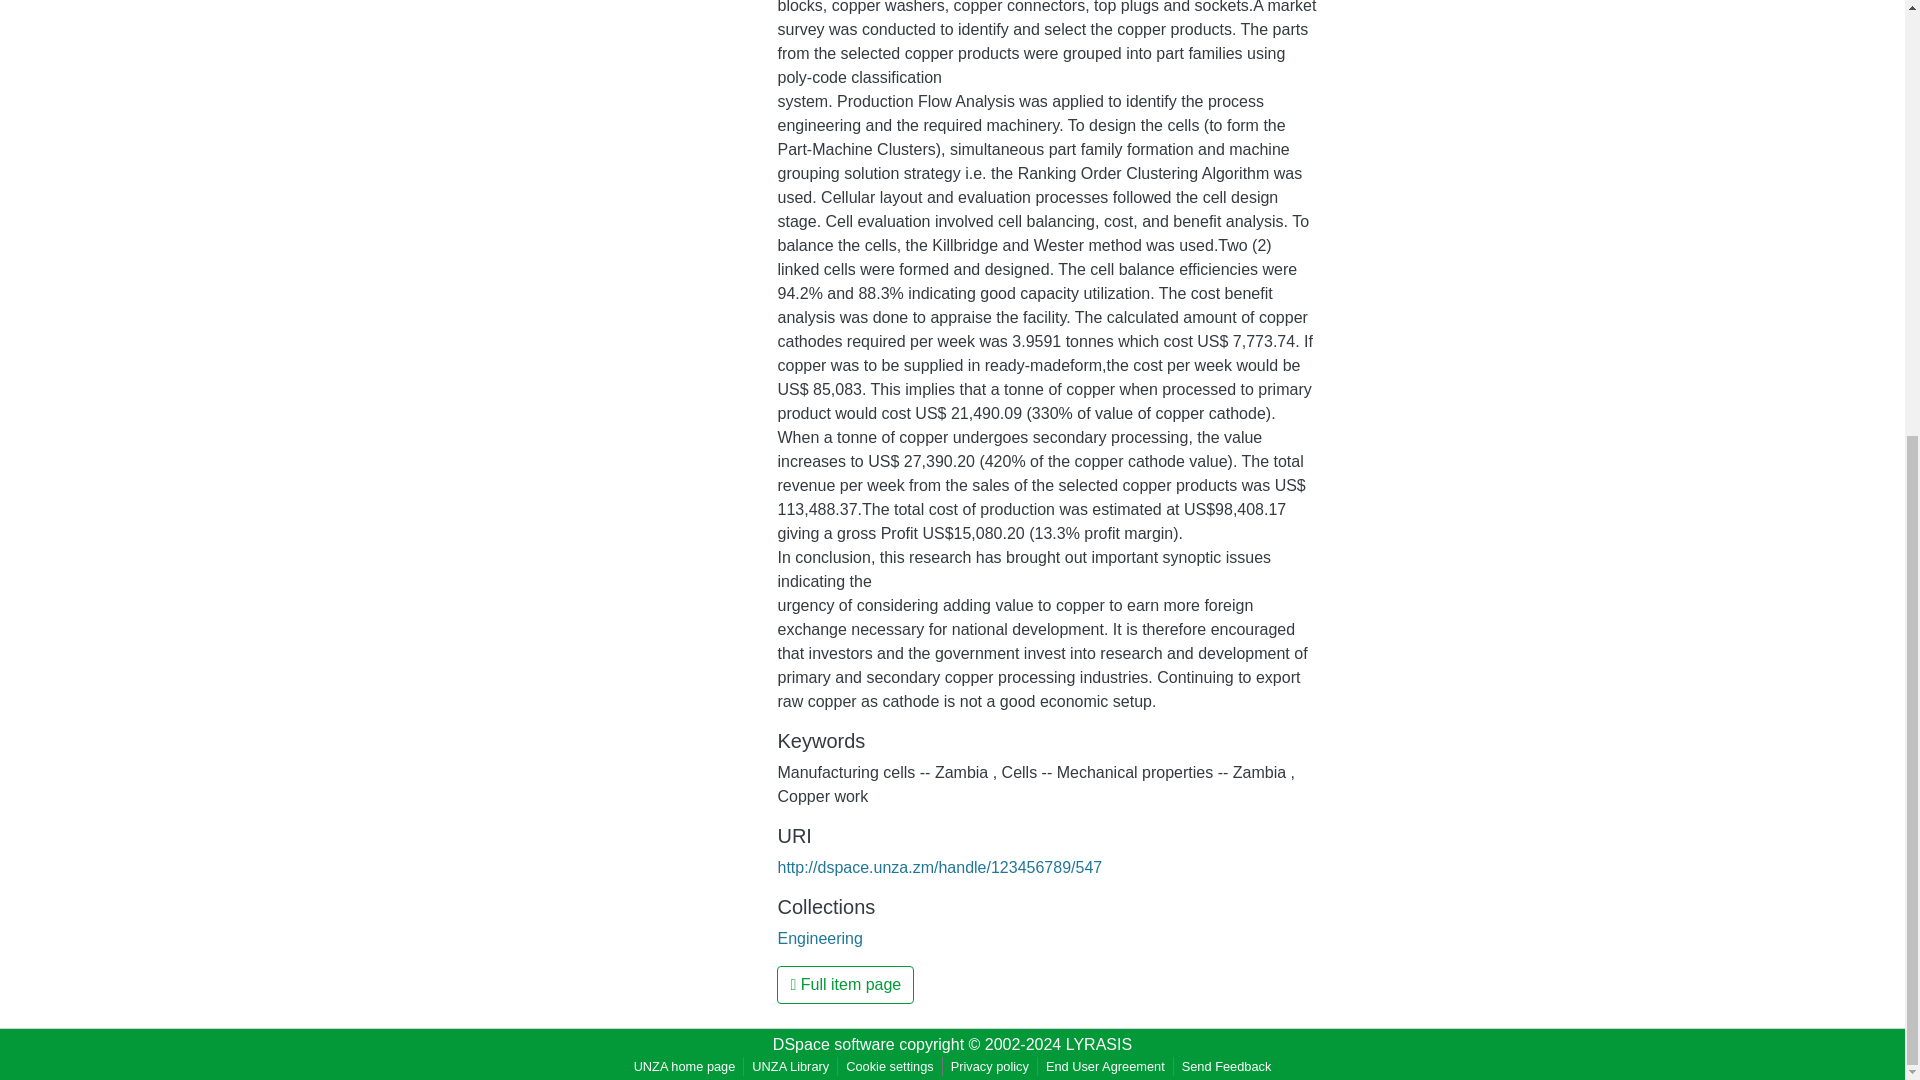 The image size is (1920, 1080). Describe the element at coordinates (890, 1066) in the screenshot. I see `Cookie settings` at that location.